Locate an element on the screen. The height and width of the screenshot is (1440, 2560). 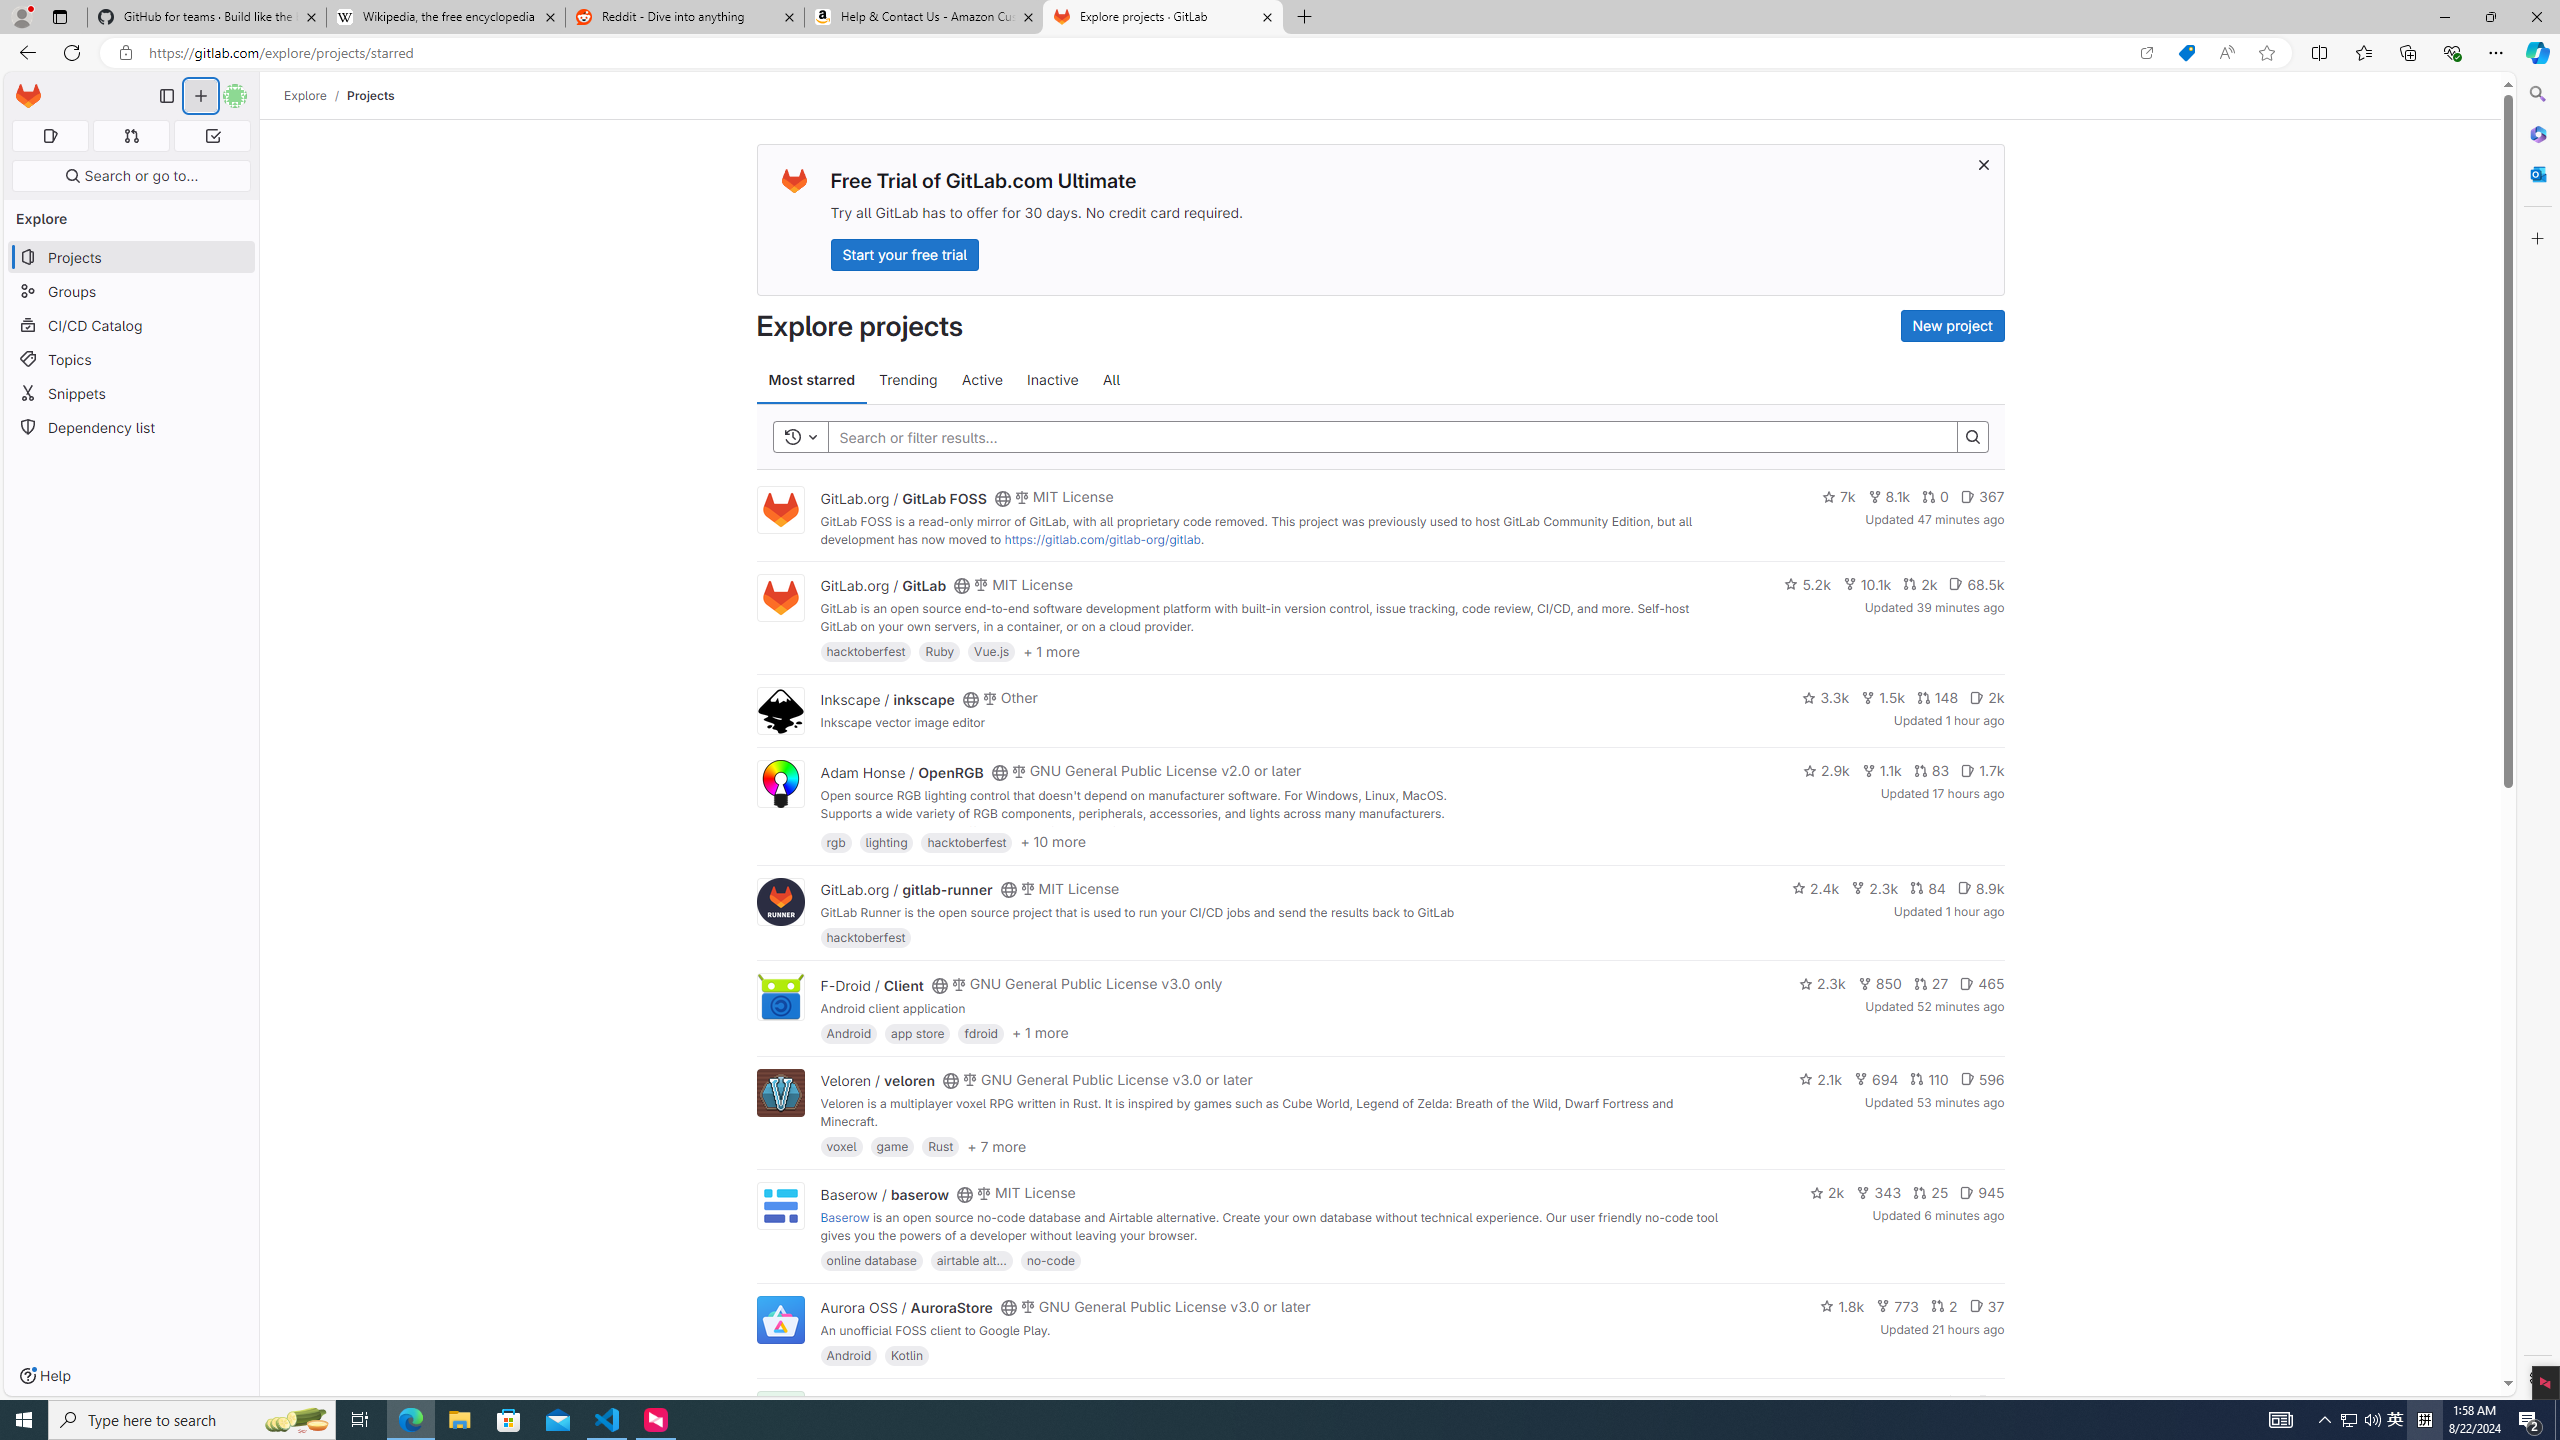
83 is located at coordinates (1931, 770).